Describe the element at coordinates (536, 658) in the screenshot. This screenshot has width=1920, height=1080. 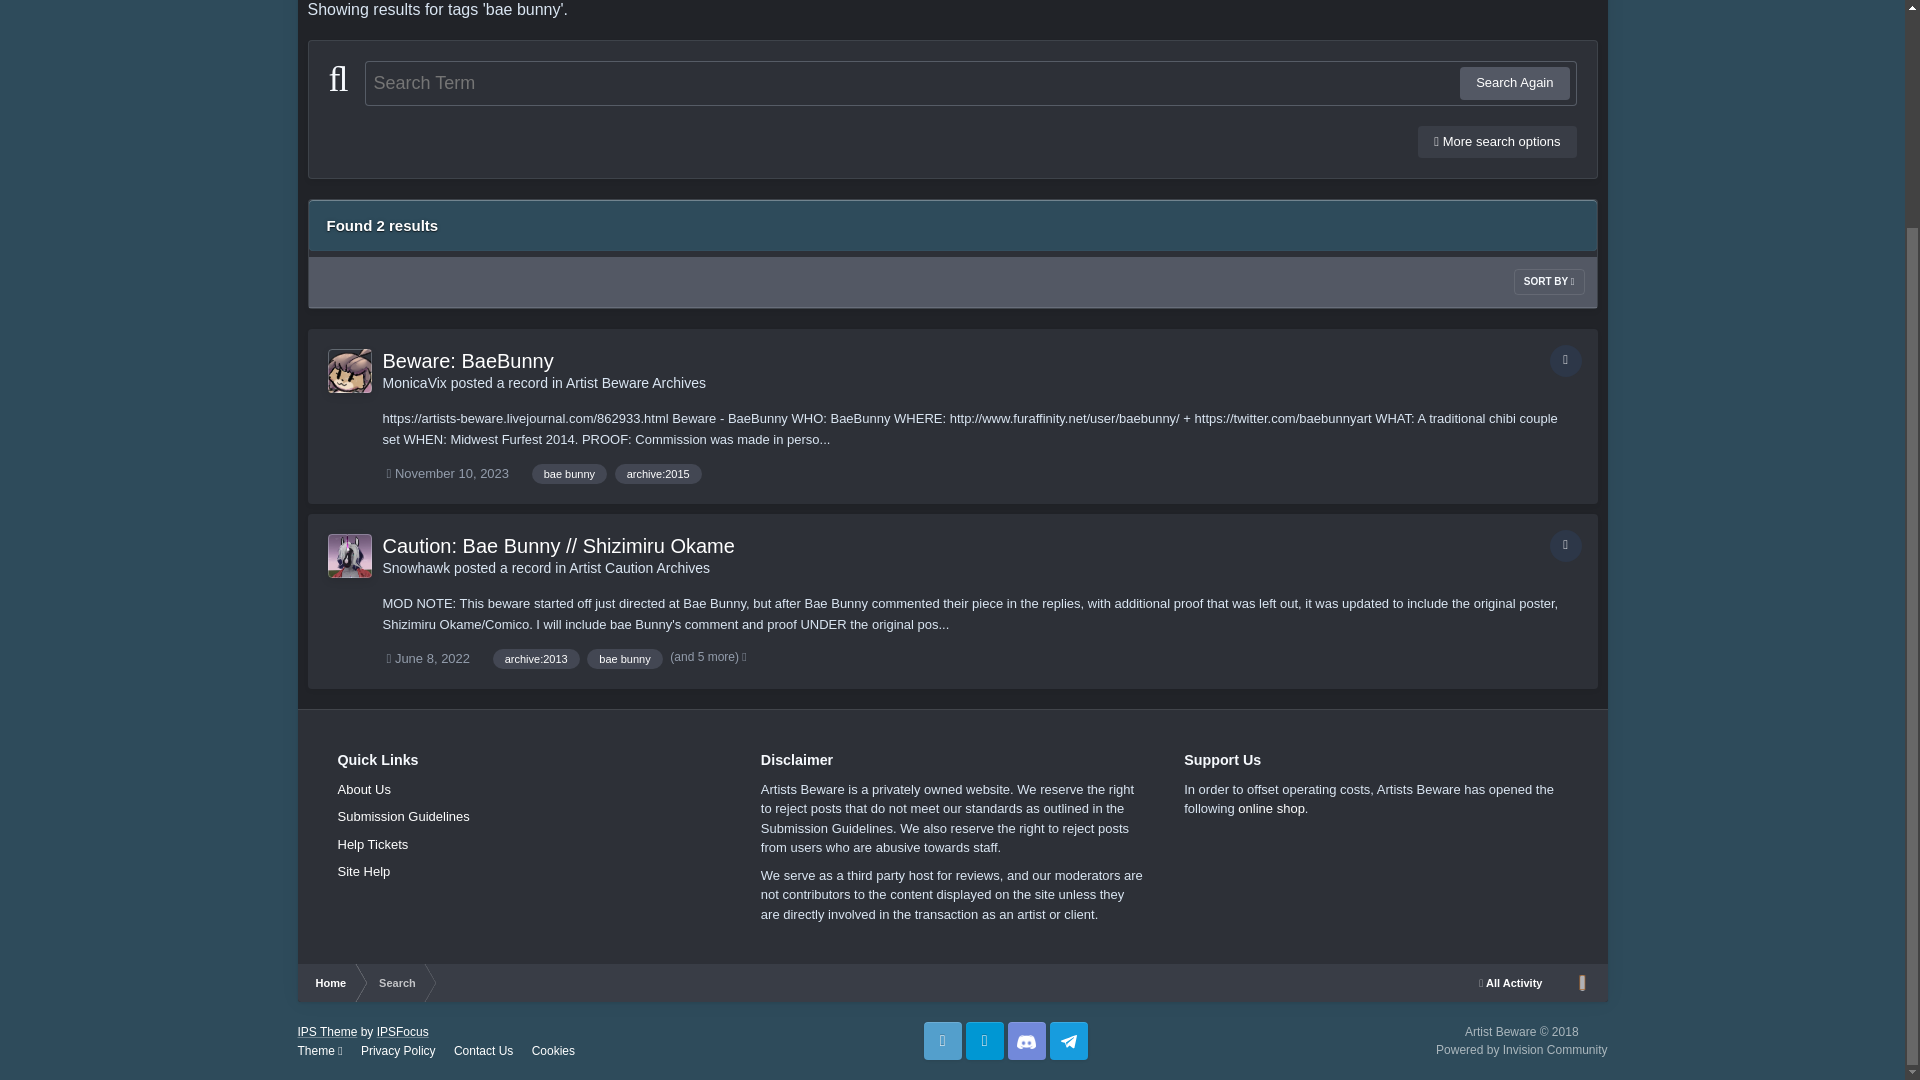
I see `Find other content tagged with 'archive:2013'` at that location.